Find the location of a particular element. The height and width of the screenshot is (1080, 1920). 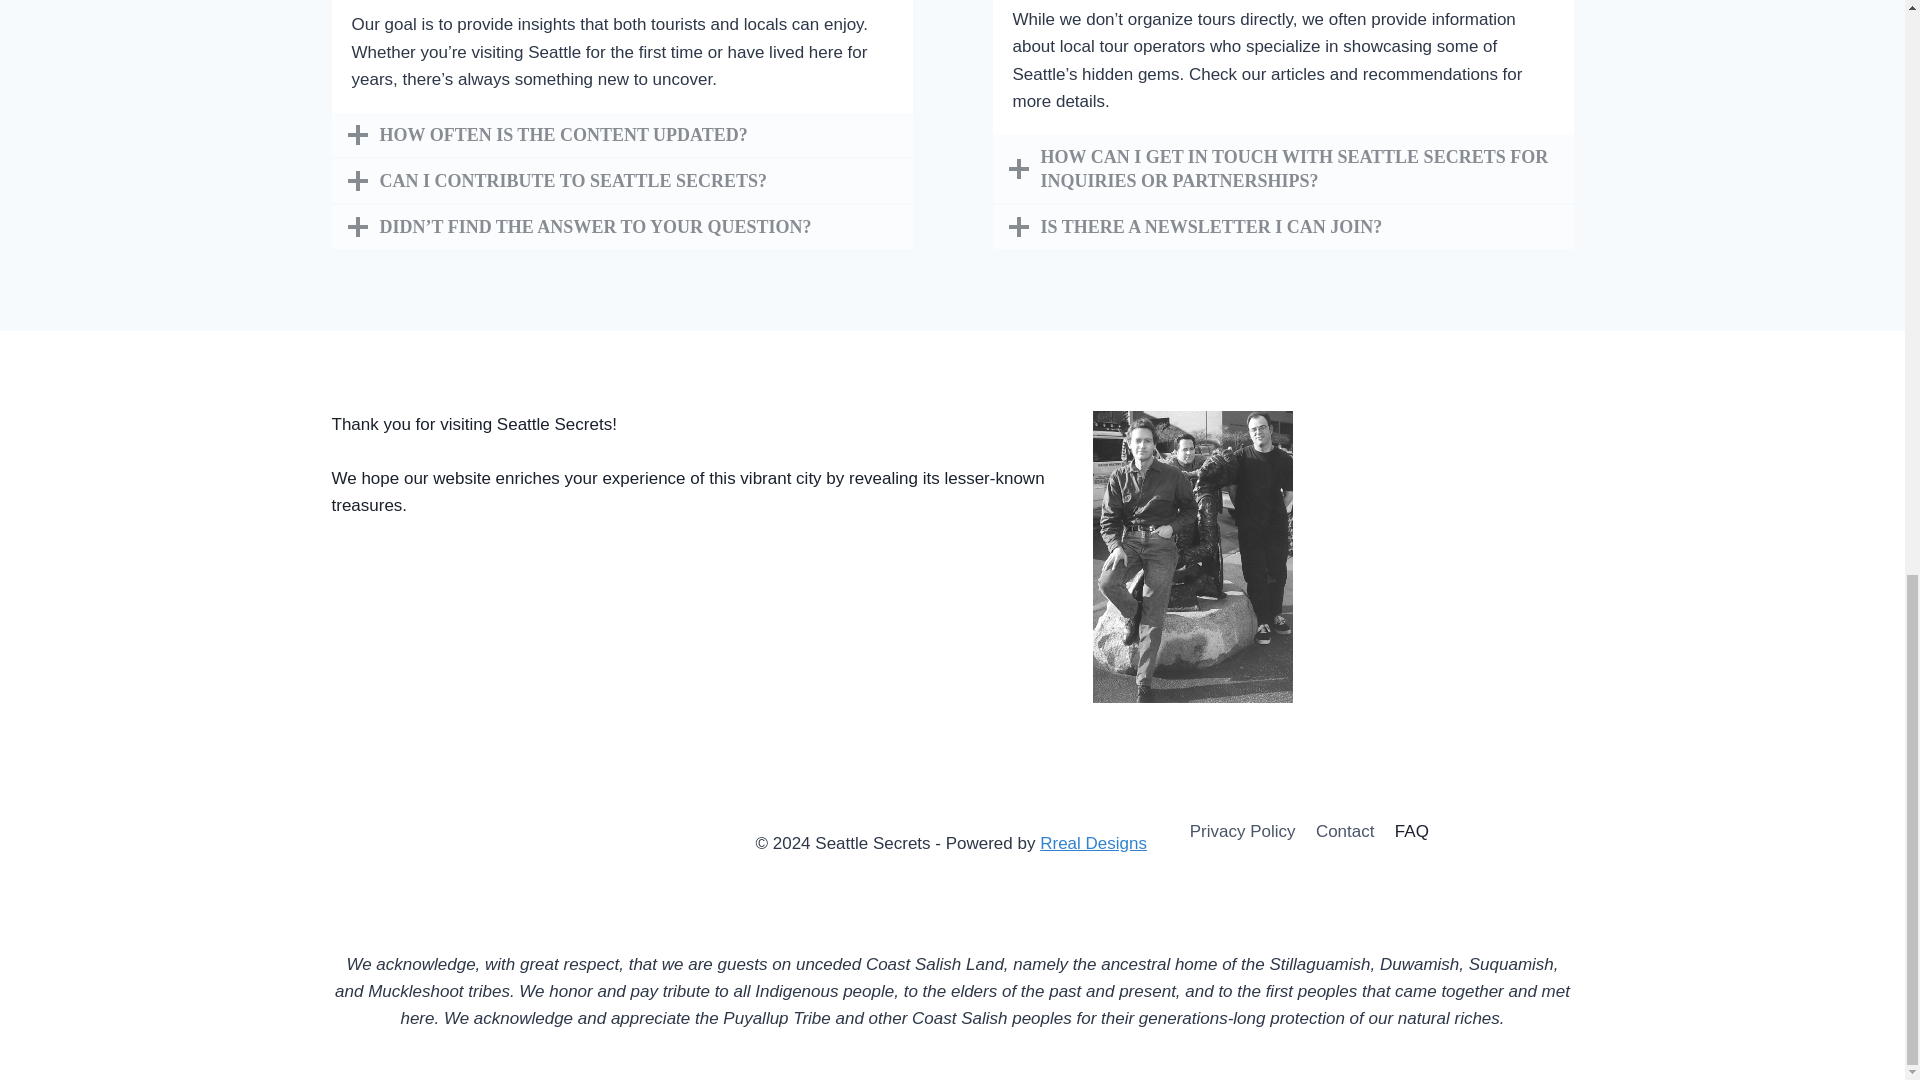

FAQ is located at coordinates (1411, 831).